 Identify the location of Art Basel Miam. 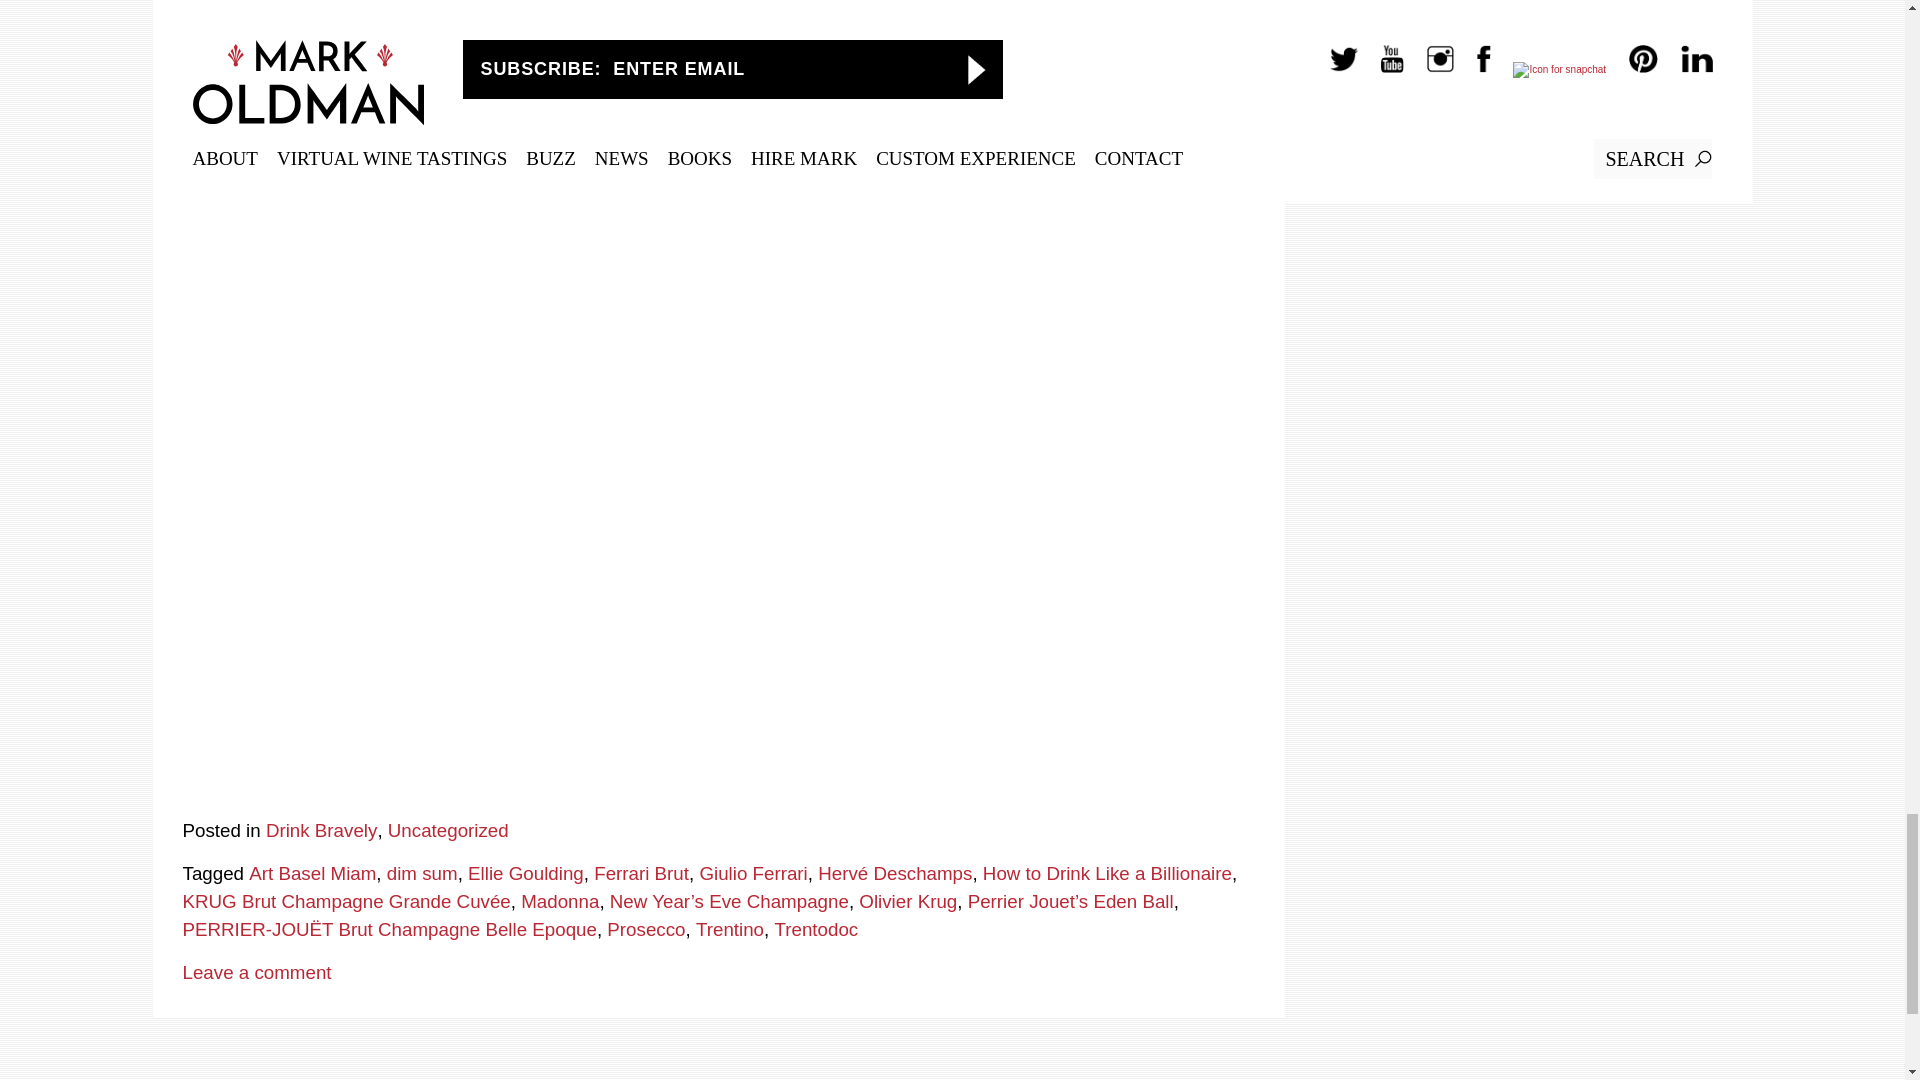
(312, 873).